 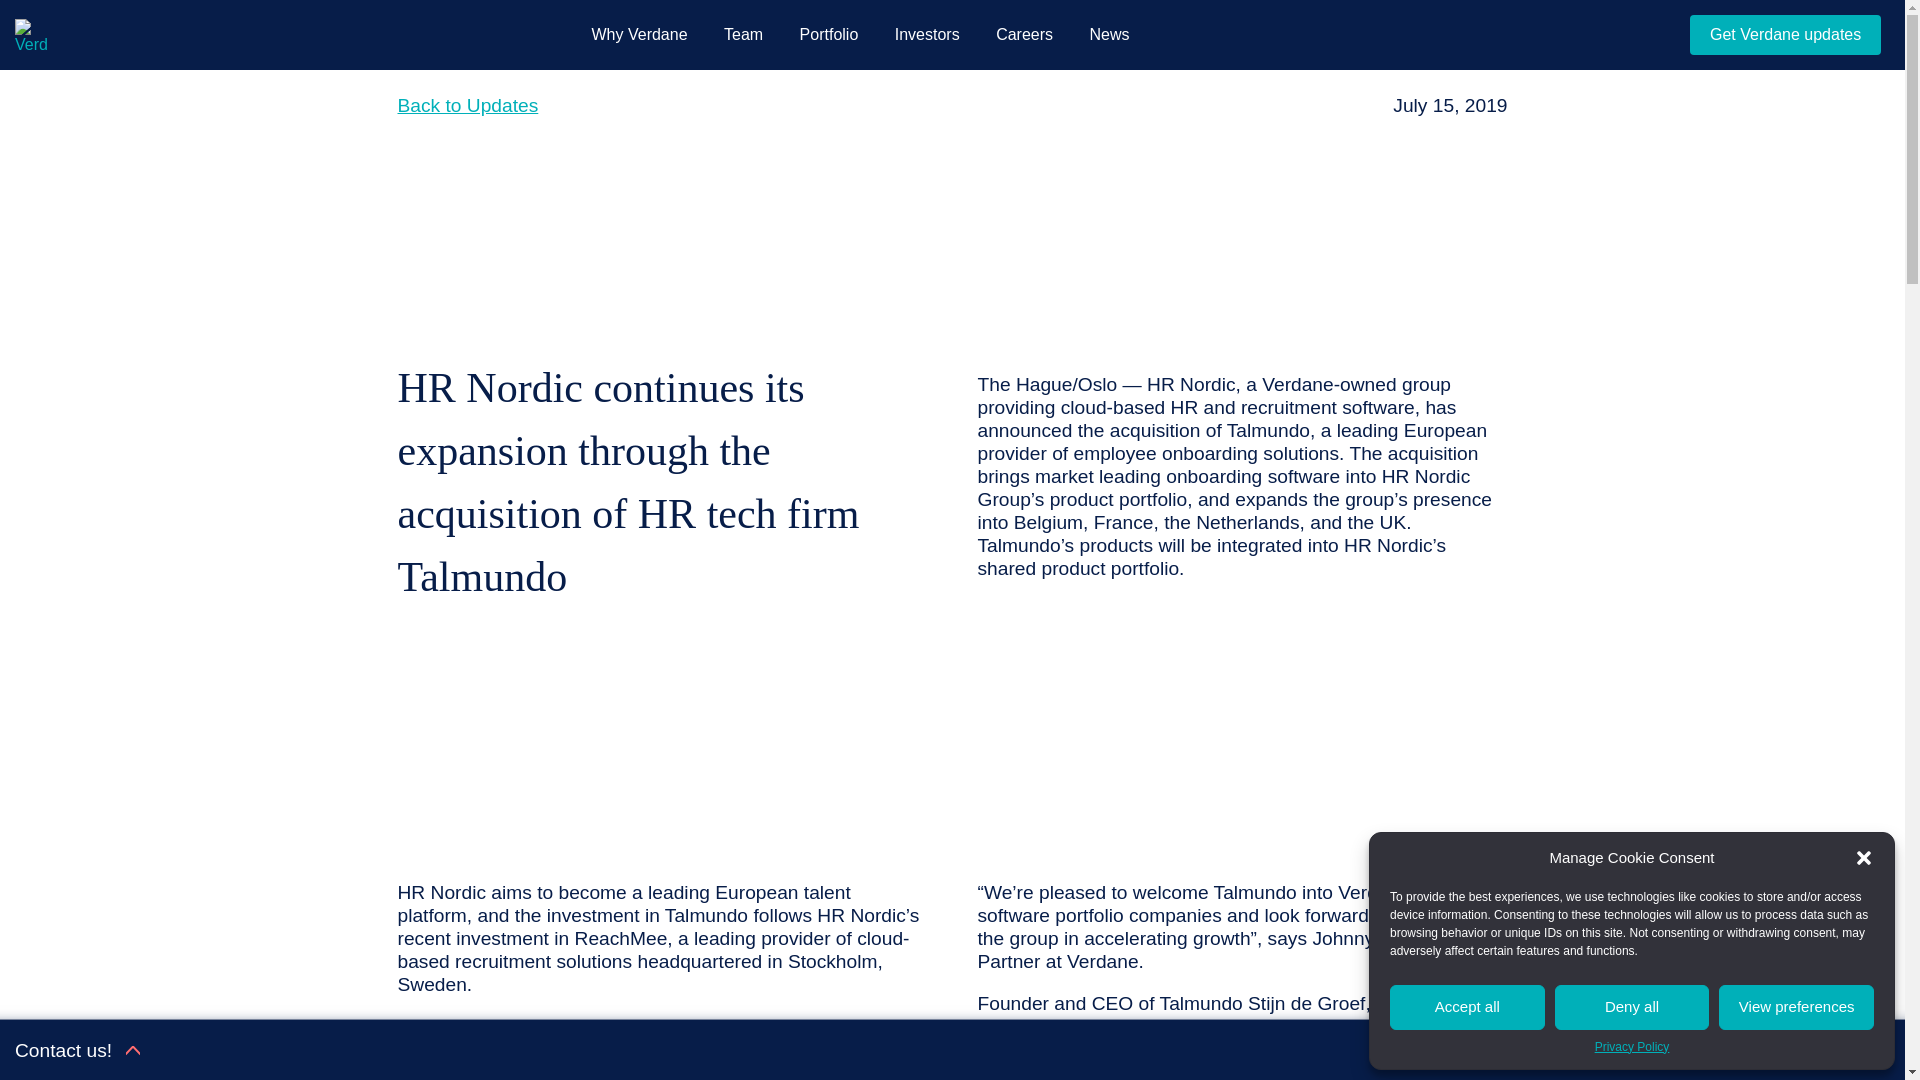 I want to click on Back to Updates, so click(x=468, y=105).